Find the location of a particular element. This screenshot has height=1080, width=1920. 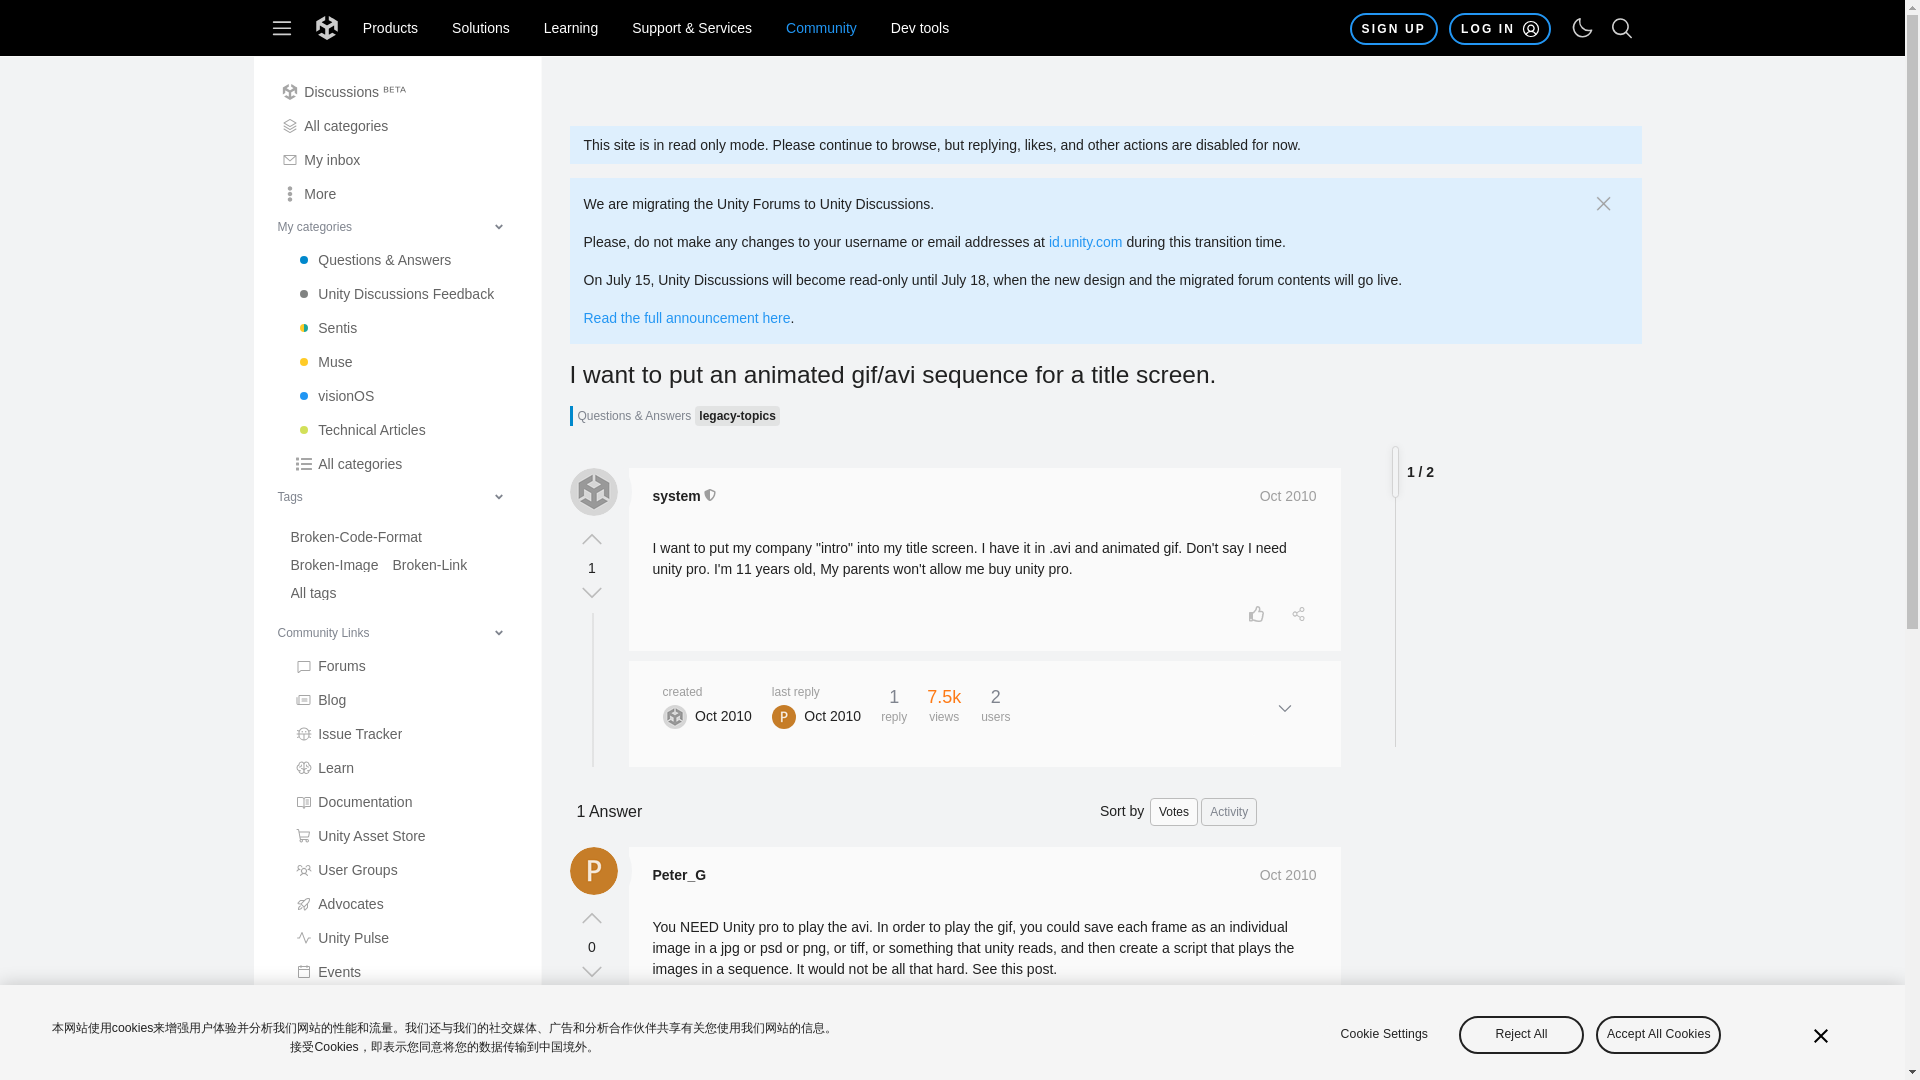

Unity logo. is located at coordinates (326, 28).